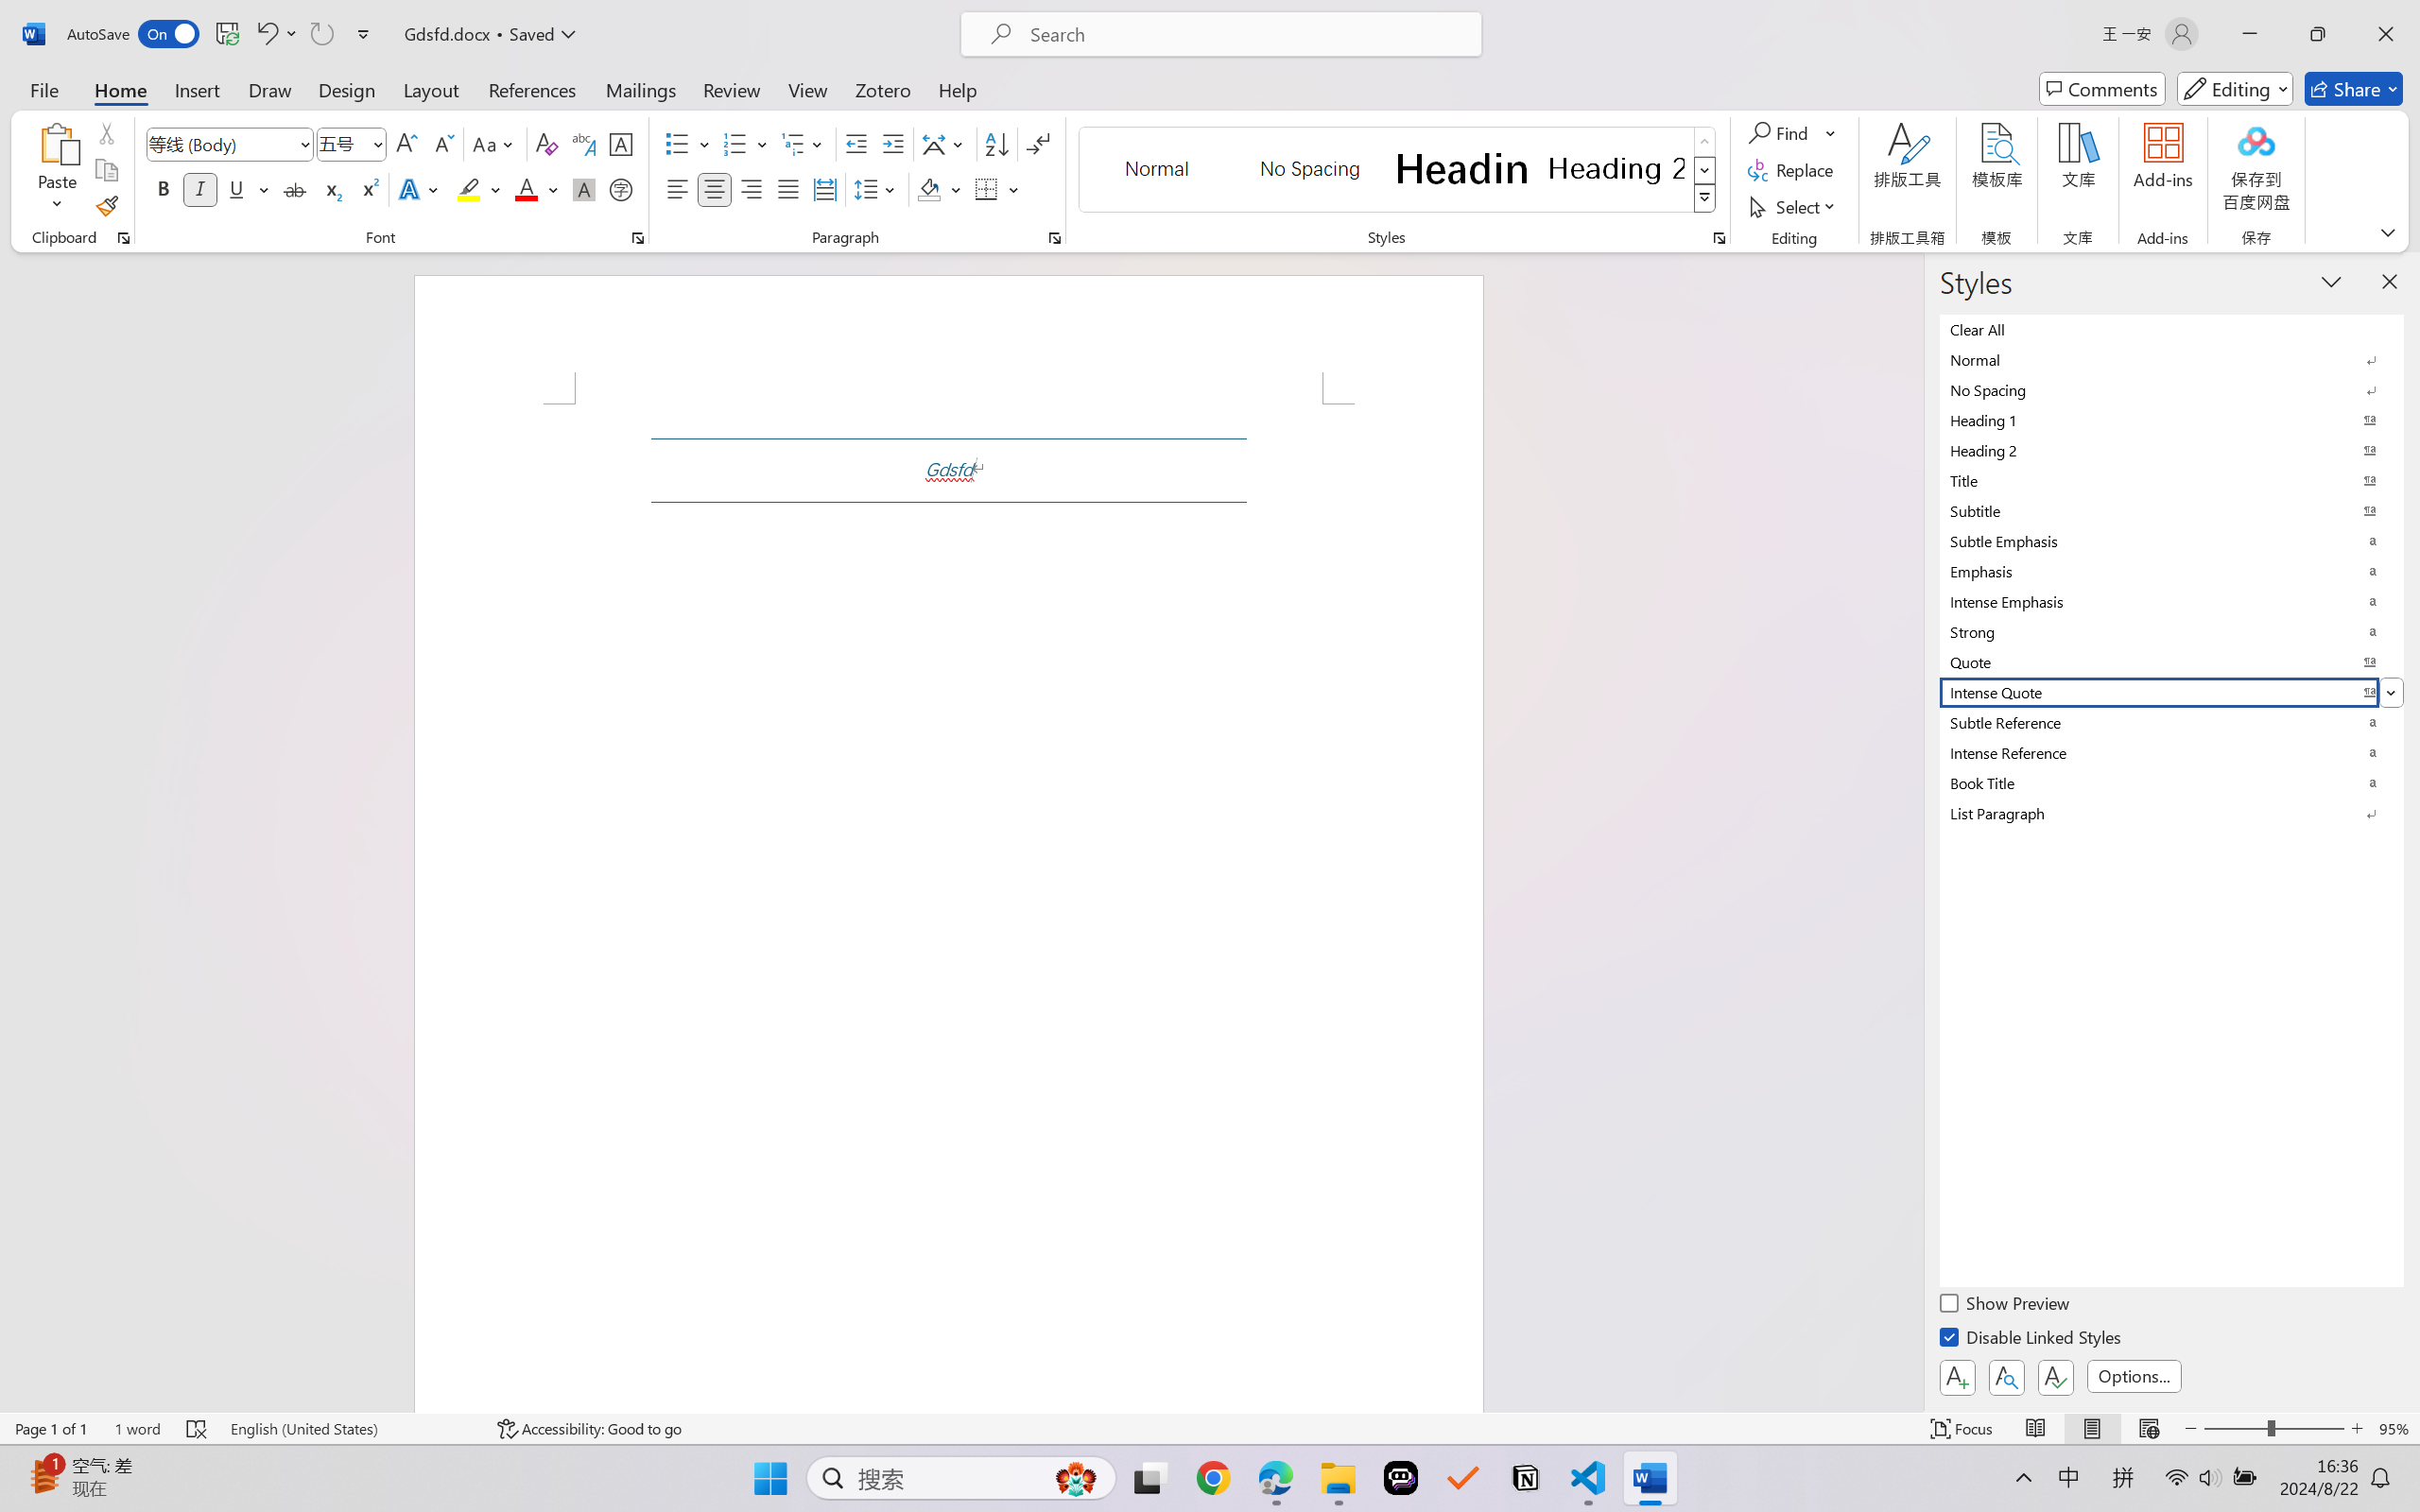 The height and width of the screenshot is (1512, 2420). What do you see at coordinates (2172, 541) in the screenshot?
I see `Subtle Emphasis` at bounding box center [2172, 541].